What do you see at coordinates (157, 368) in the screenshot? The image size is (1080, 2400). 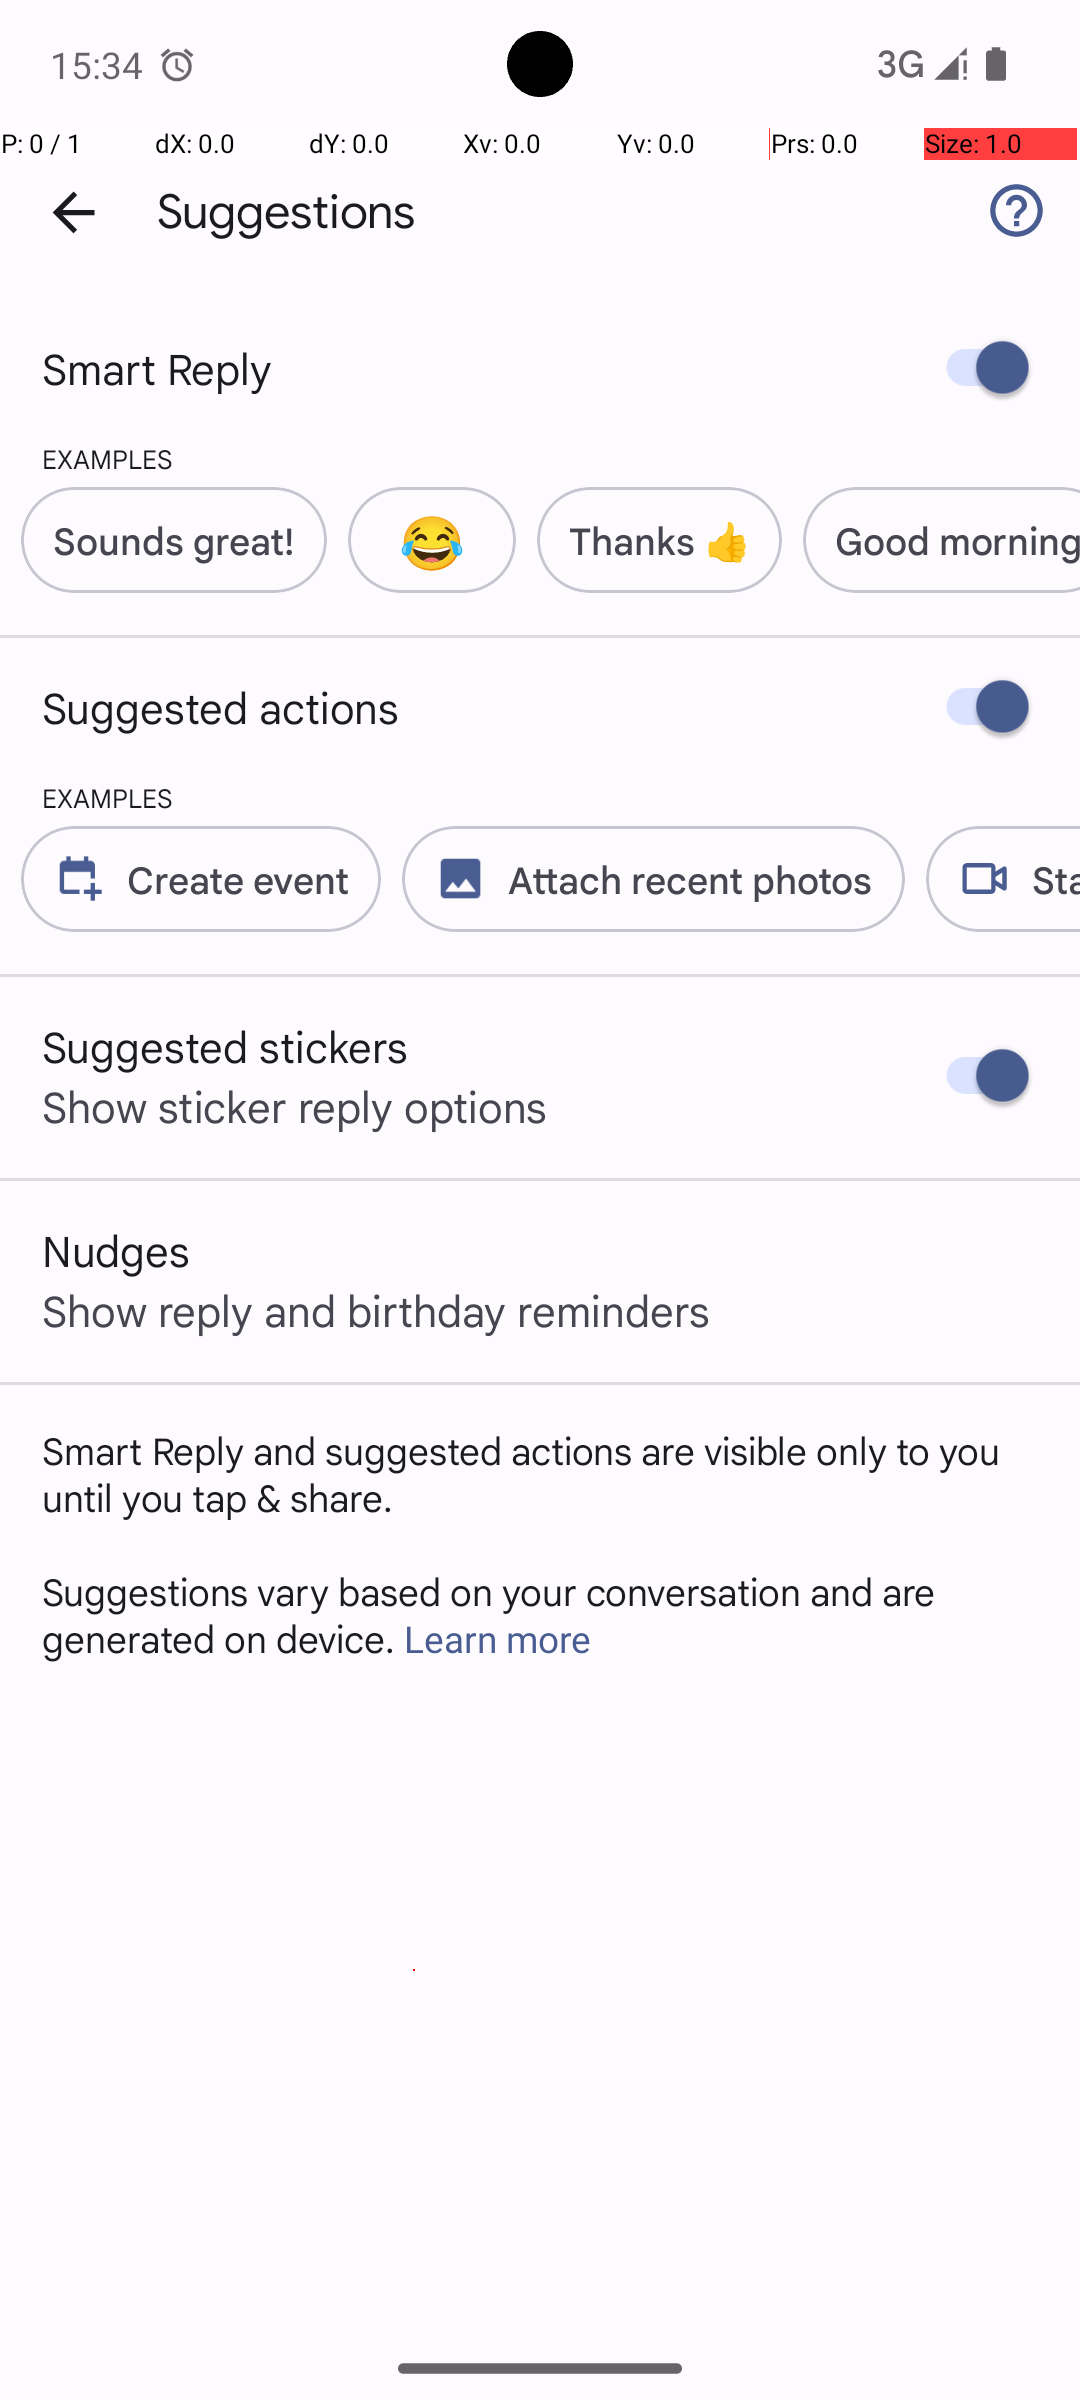 I see `Smart Reply` at bounding box center [157, 368].